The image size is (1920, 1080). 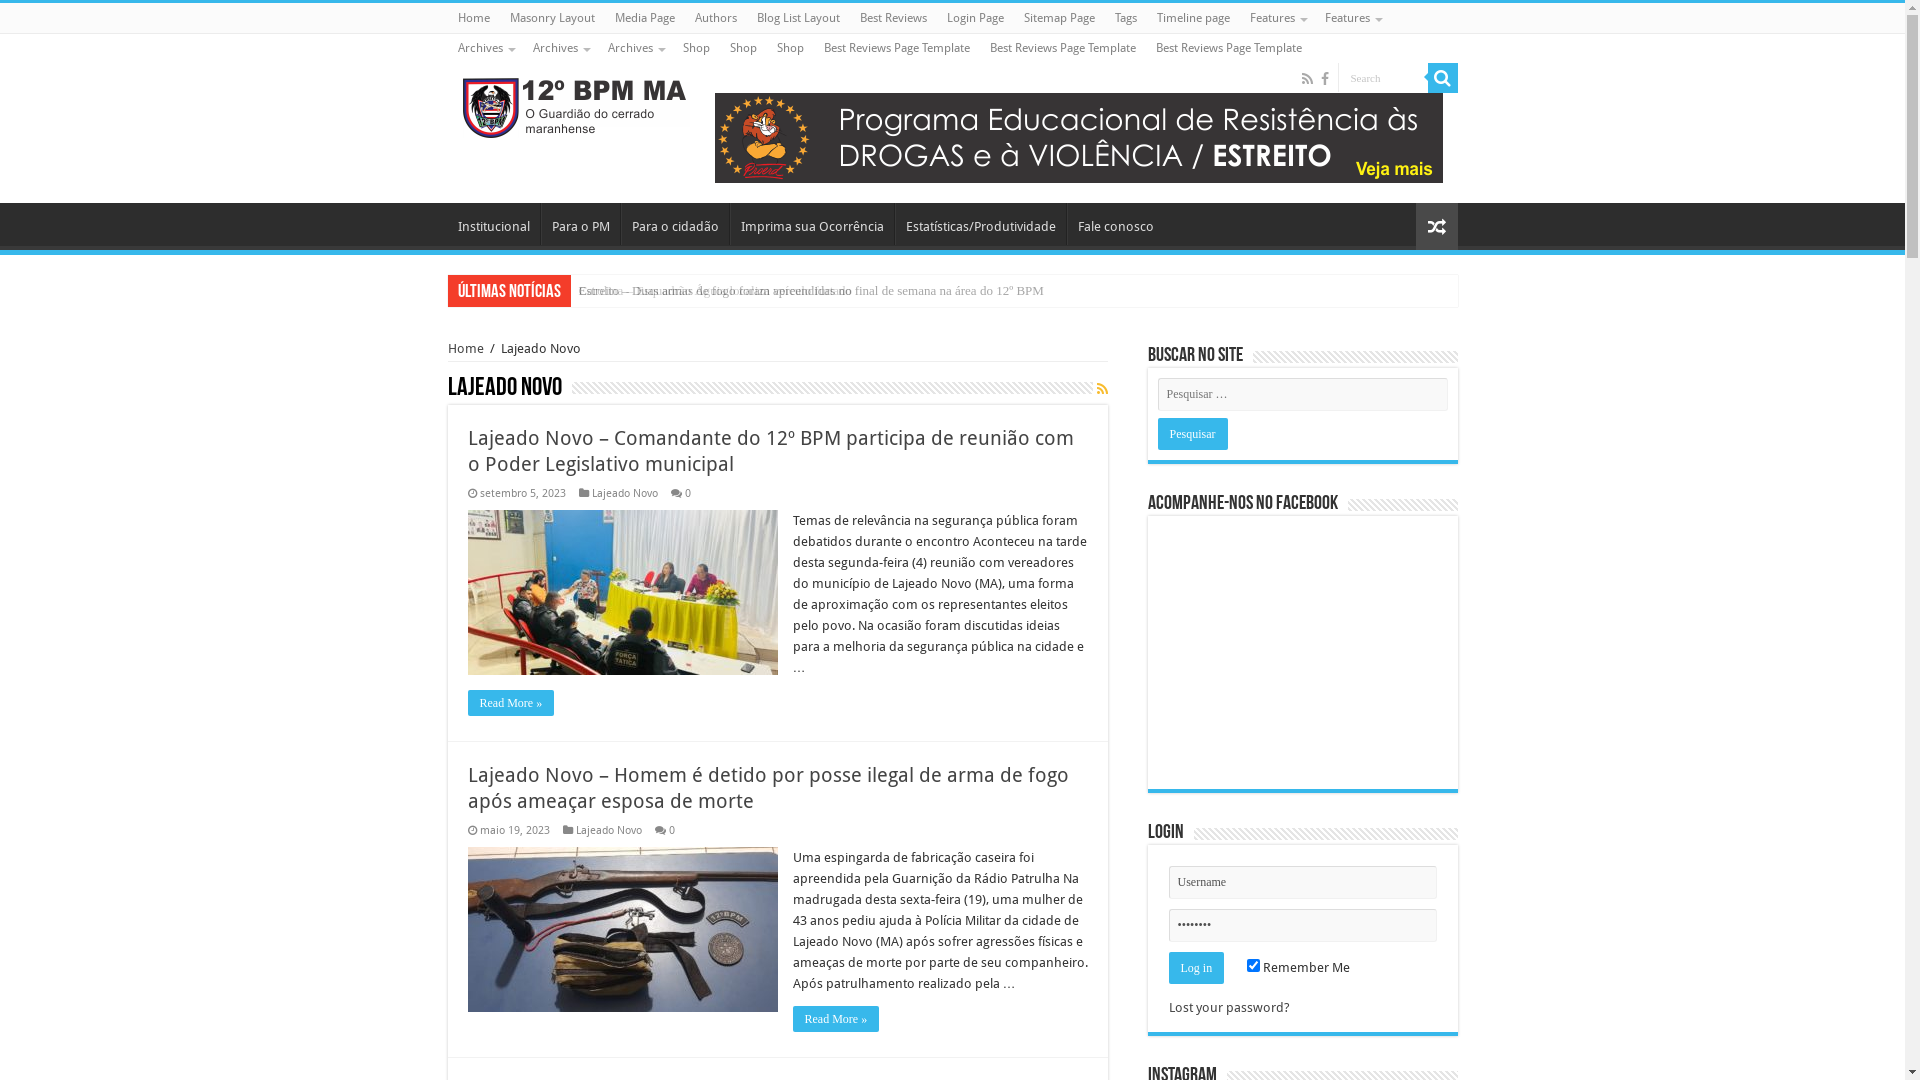 I want to click on Search, so click(x=1443, y=78).